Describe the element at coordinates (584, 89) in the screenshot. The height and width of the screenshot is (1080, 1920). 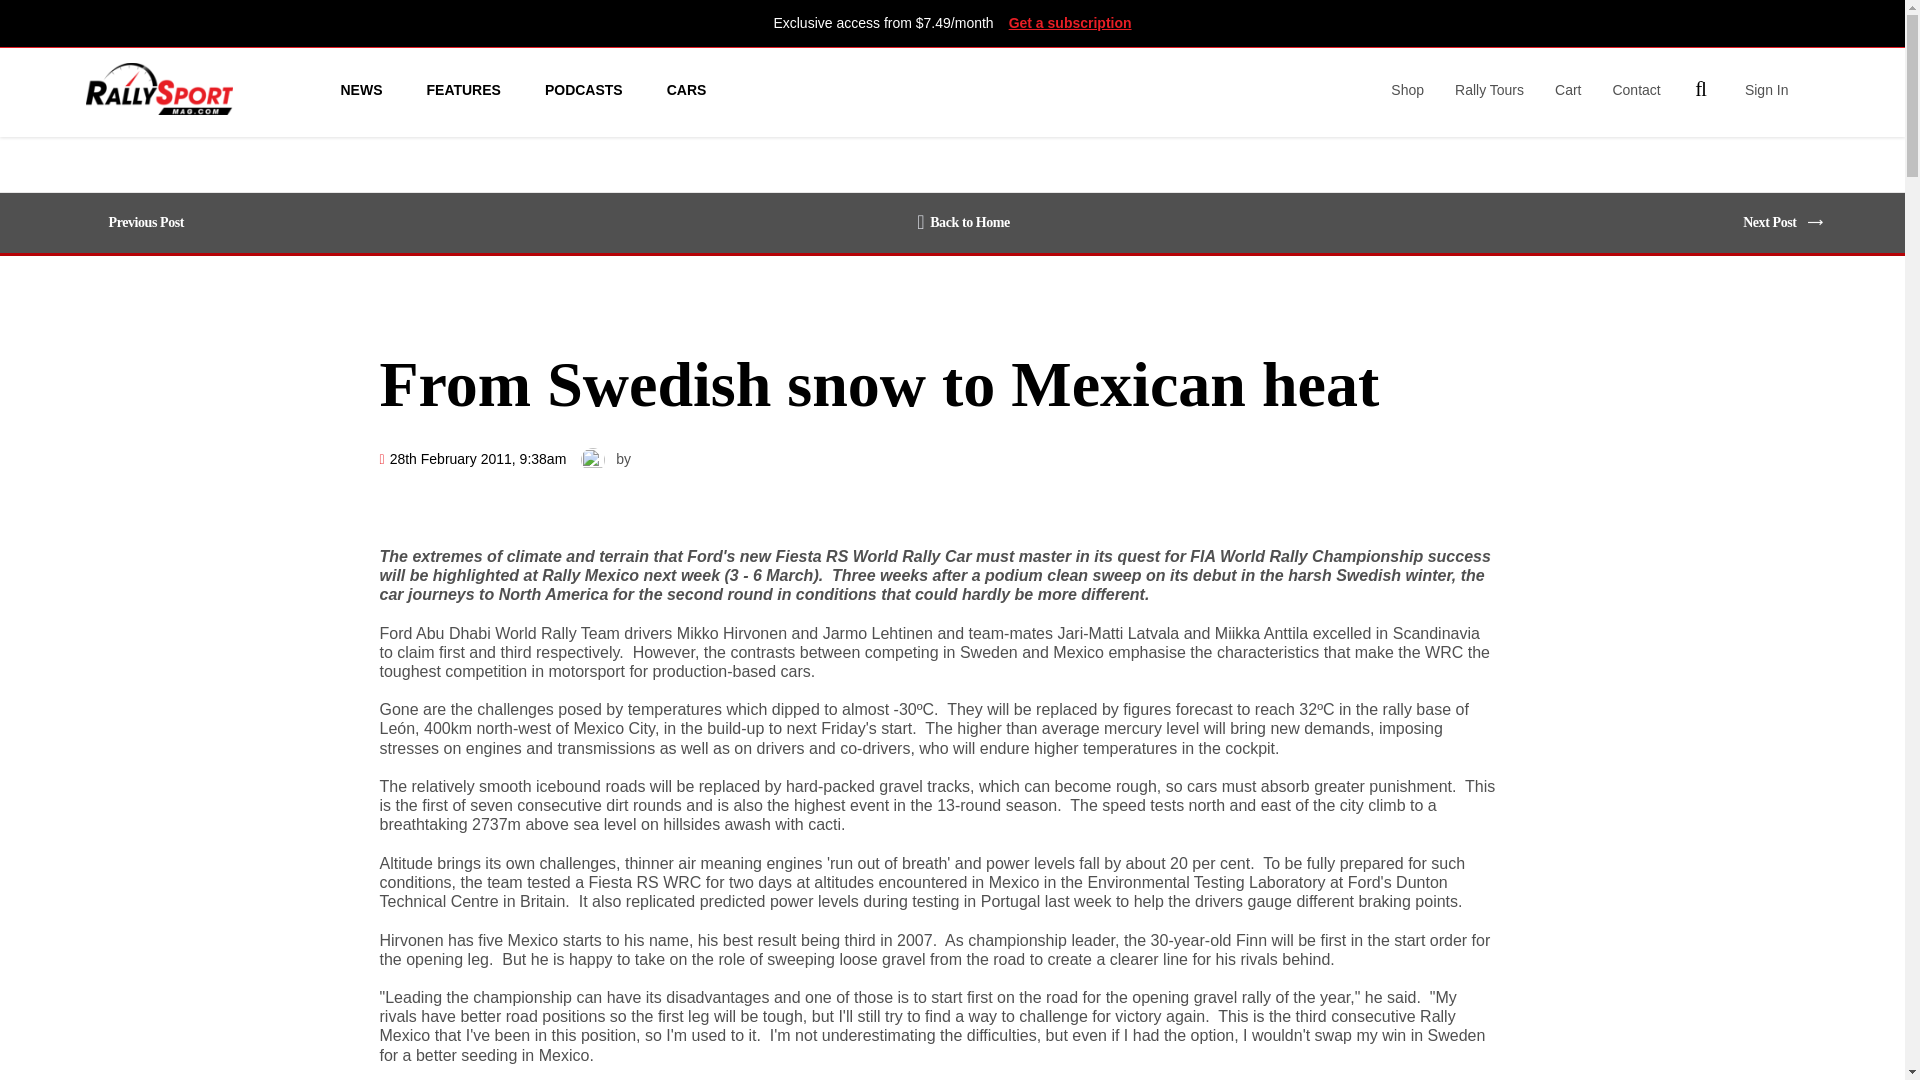
I see `PODCASTS` at that location.